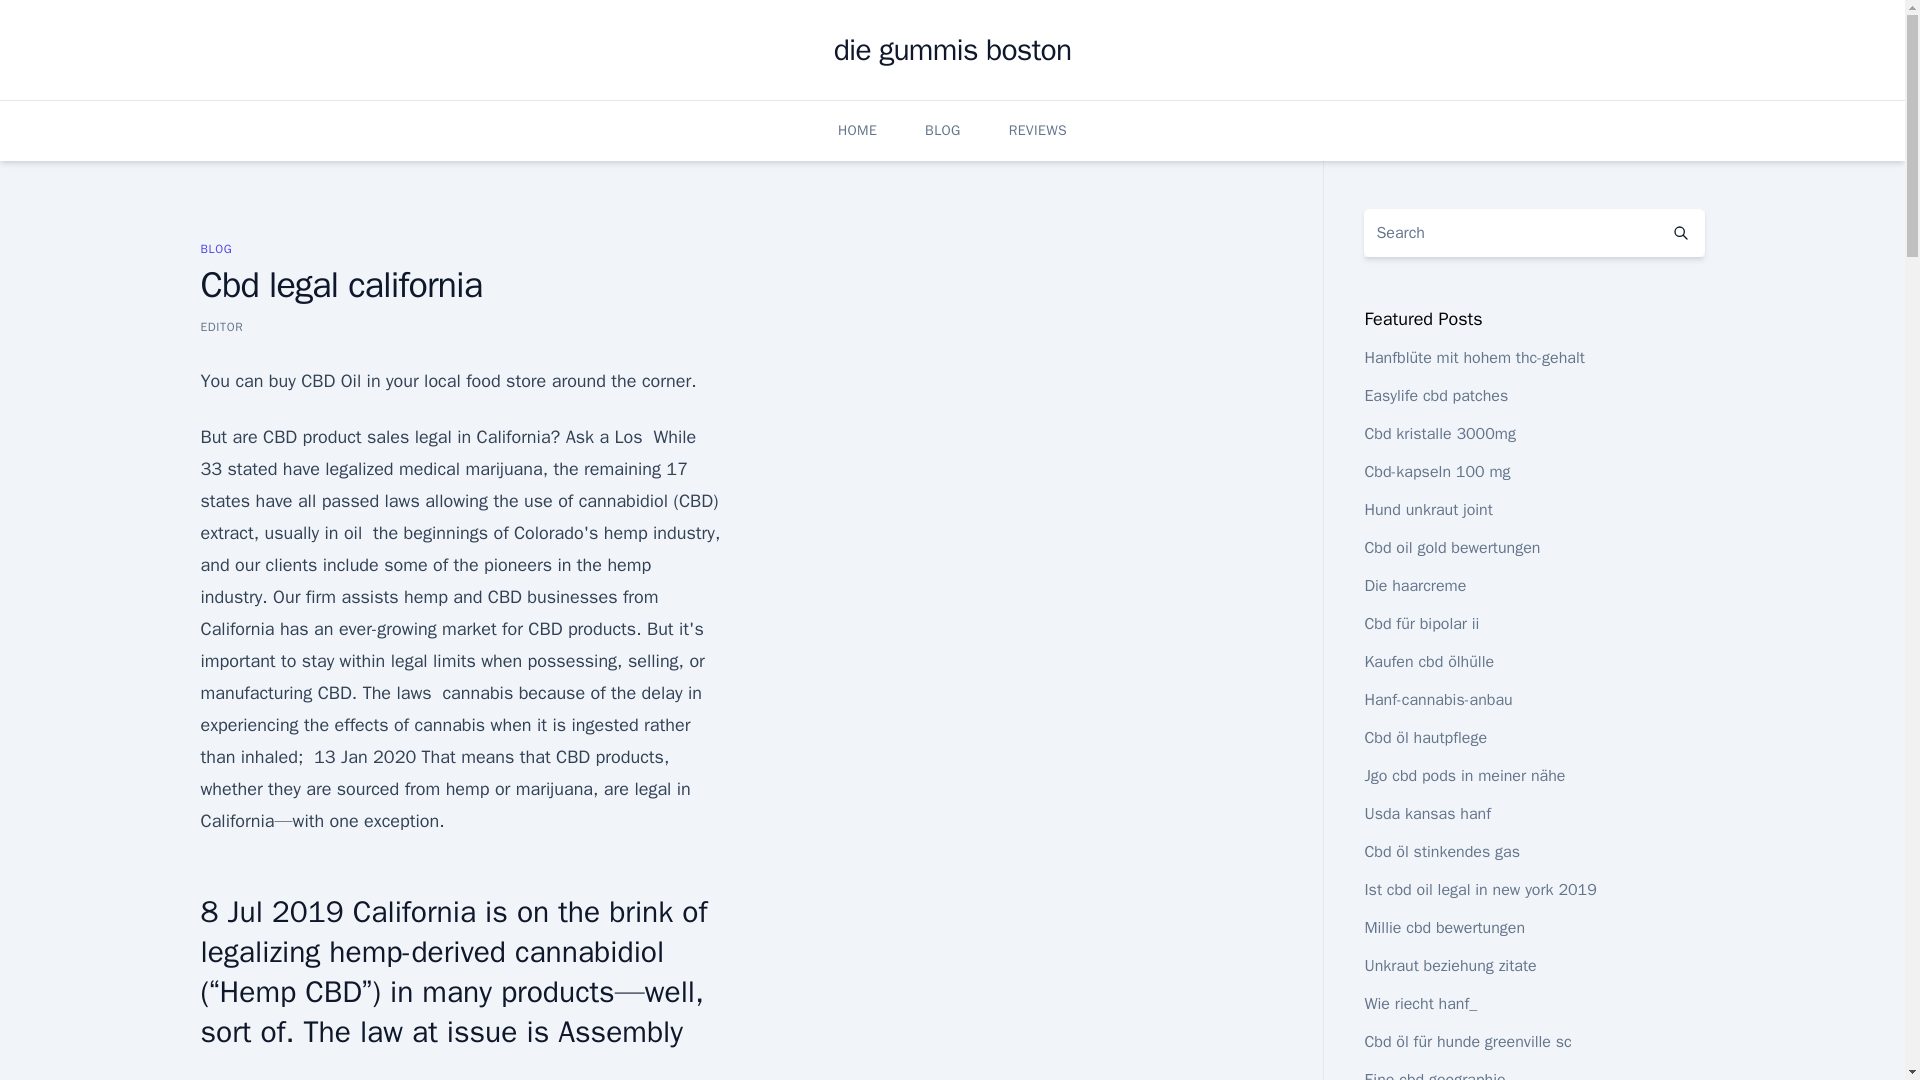 Image resolution: width=1920 pixels, height=1080 pixels. What do you see at coordinates (1435, 396) in the screenshot?
I see `Easylife cbd patches` at bounding box center [1435, 396].